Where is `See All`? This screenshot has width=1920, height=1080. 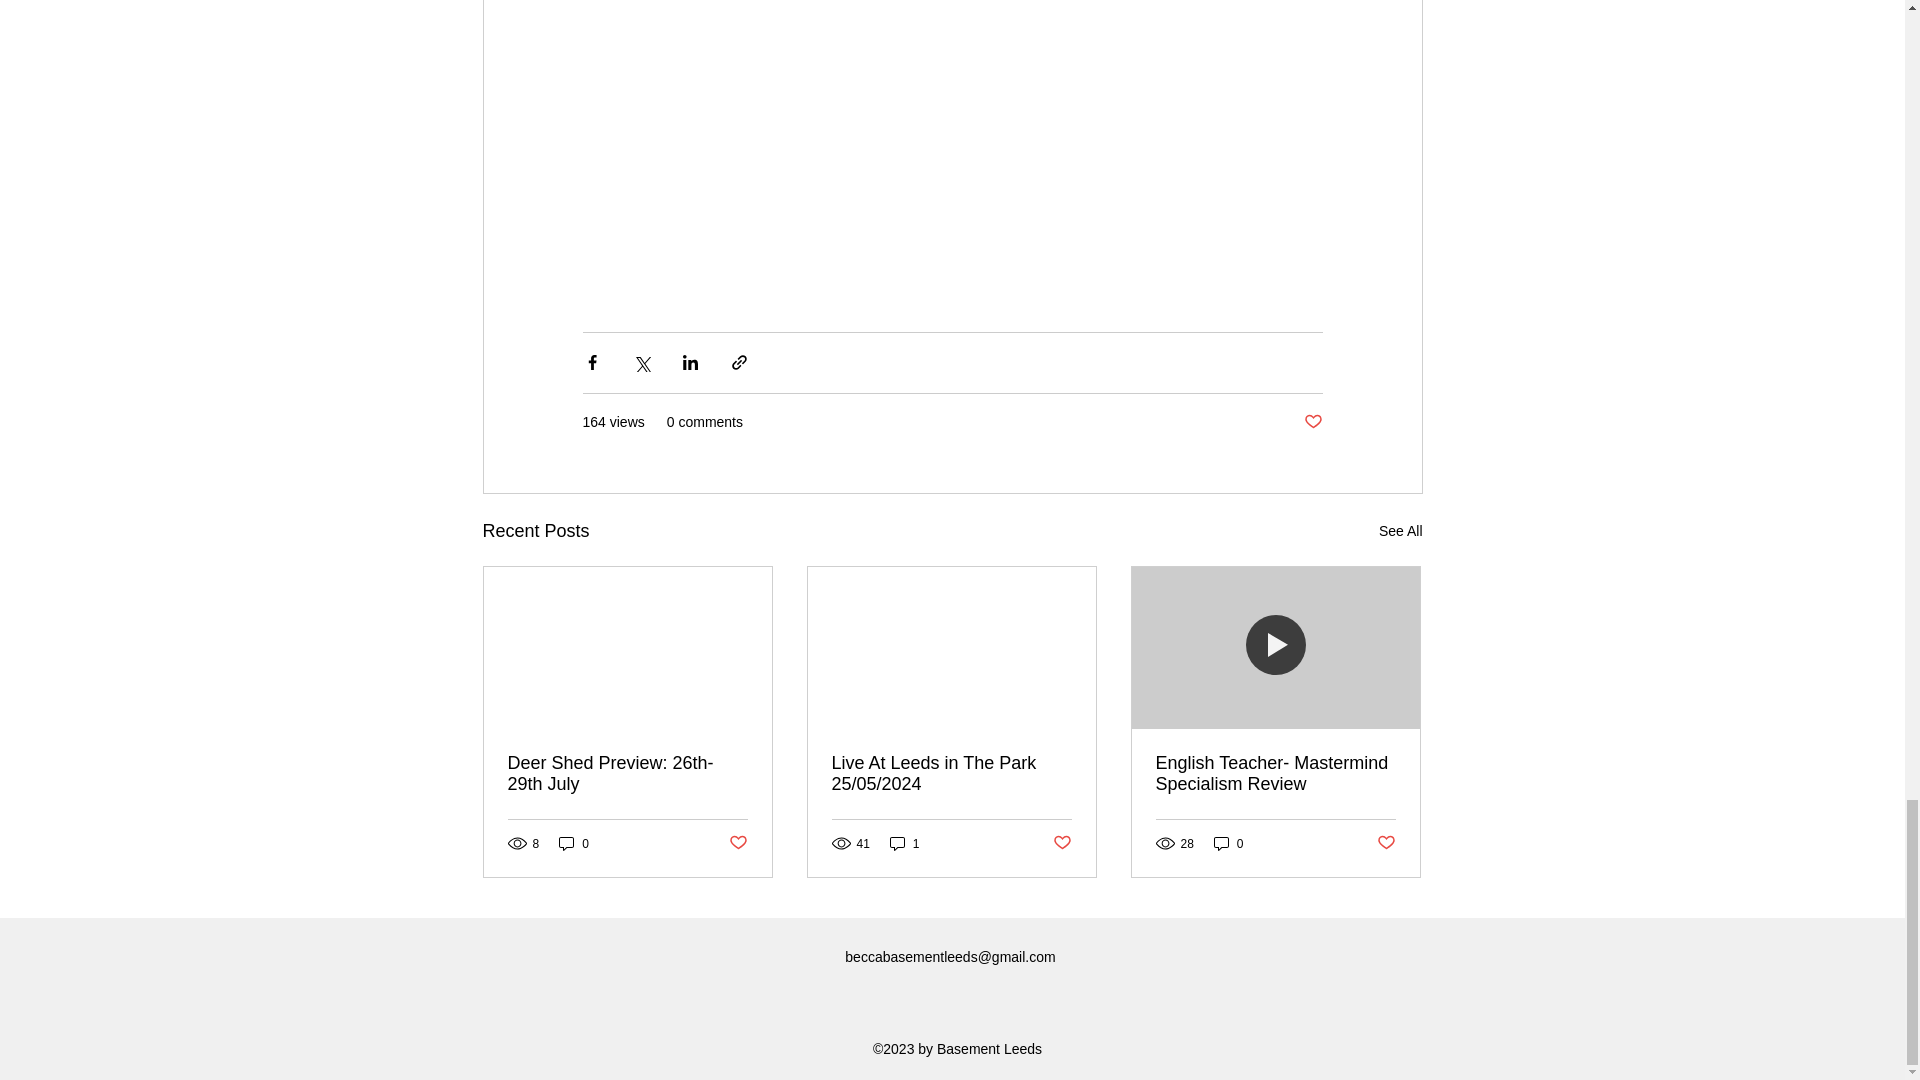
See All is located at coordinates (1400, 532).